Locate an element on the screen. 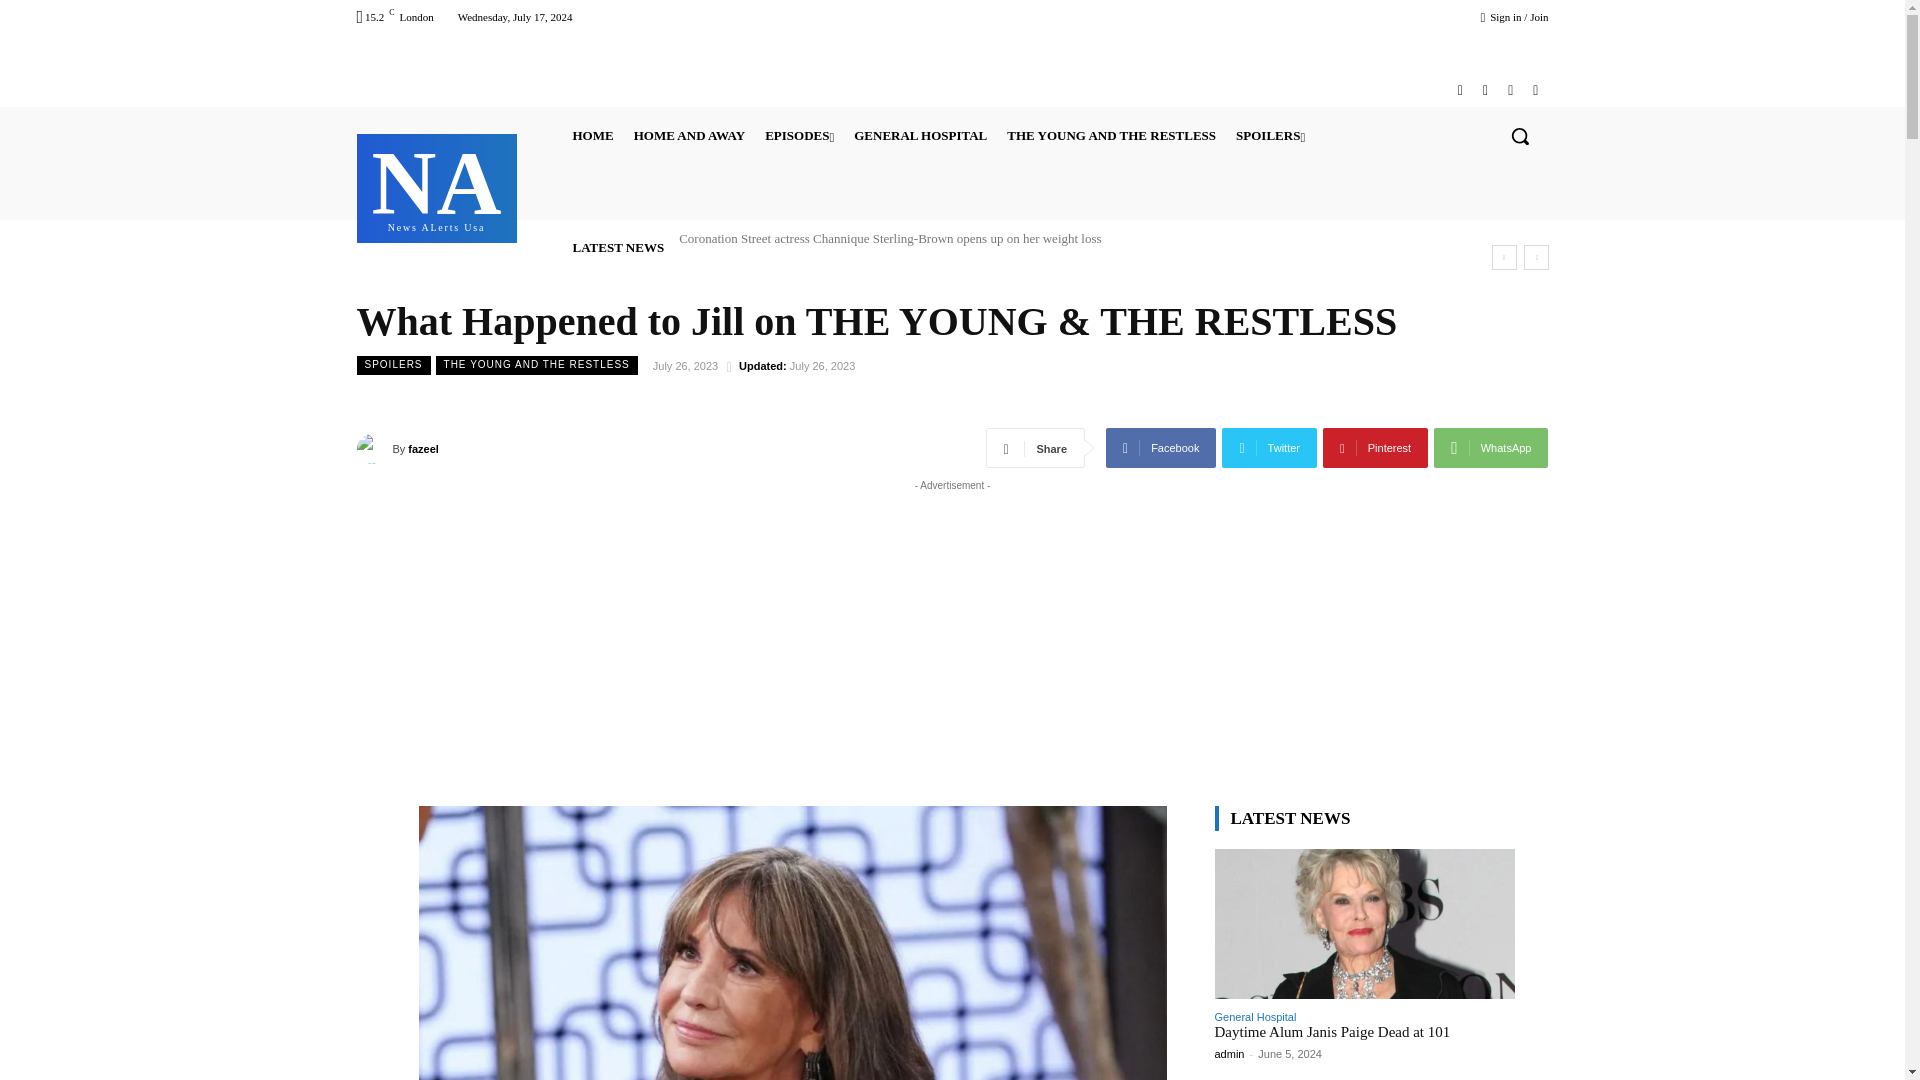 This screenshot has width=1920, height=1080. HOME AND AWAY is located at coordinates (799, 136).